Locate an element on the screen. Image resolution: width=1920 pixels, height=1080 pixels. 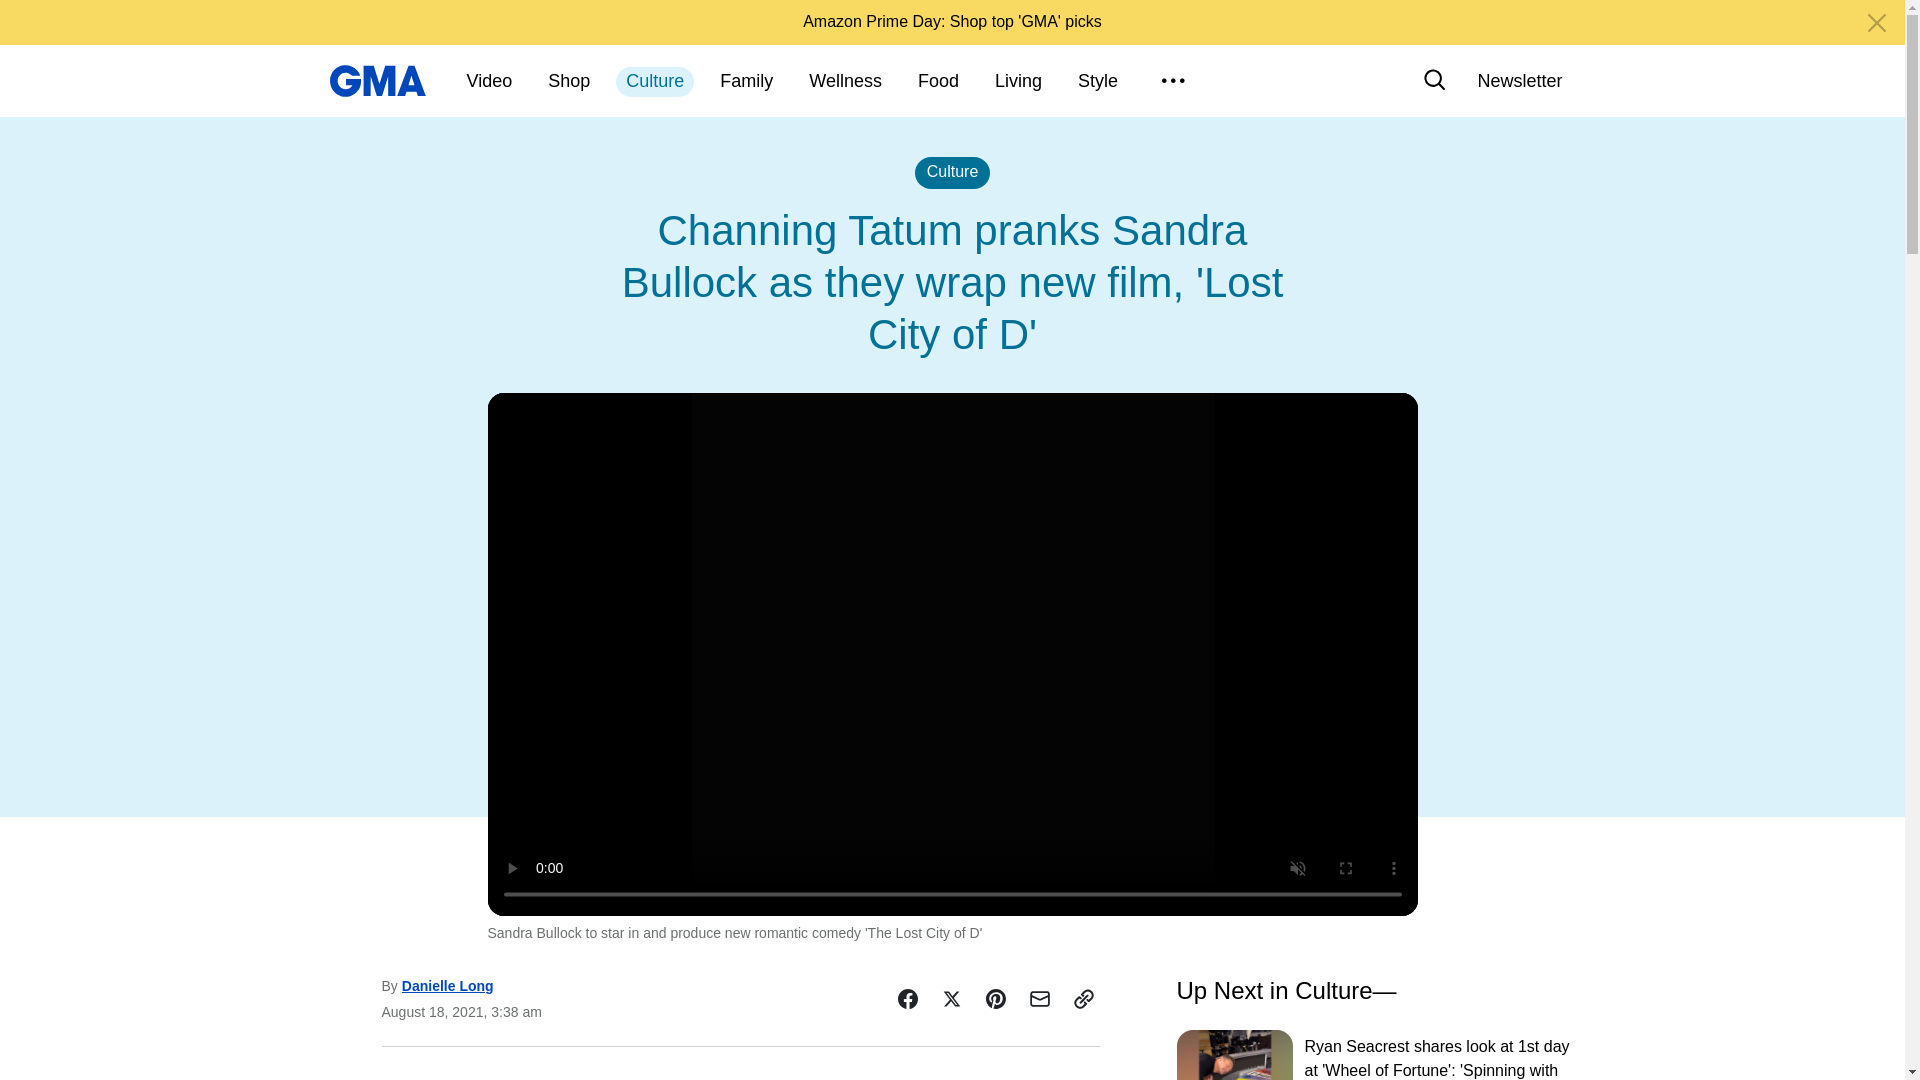
Amazon Prime Day: Shop top 'GMA' picks is located at coordinates (952, 21).